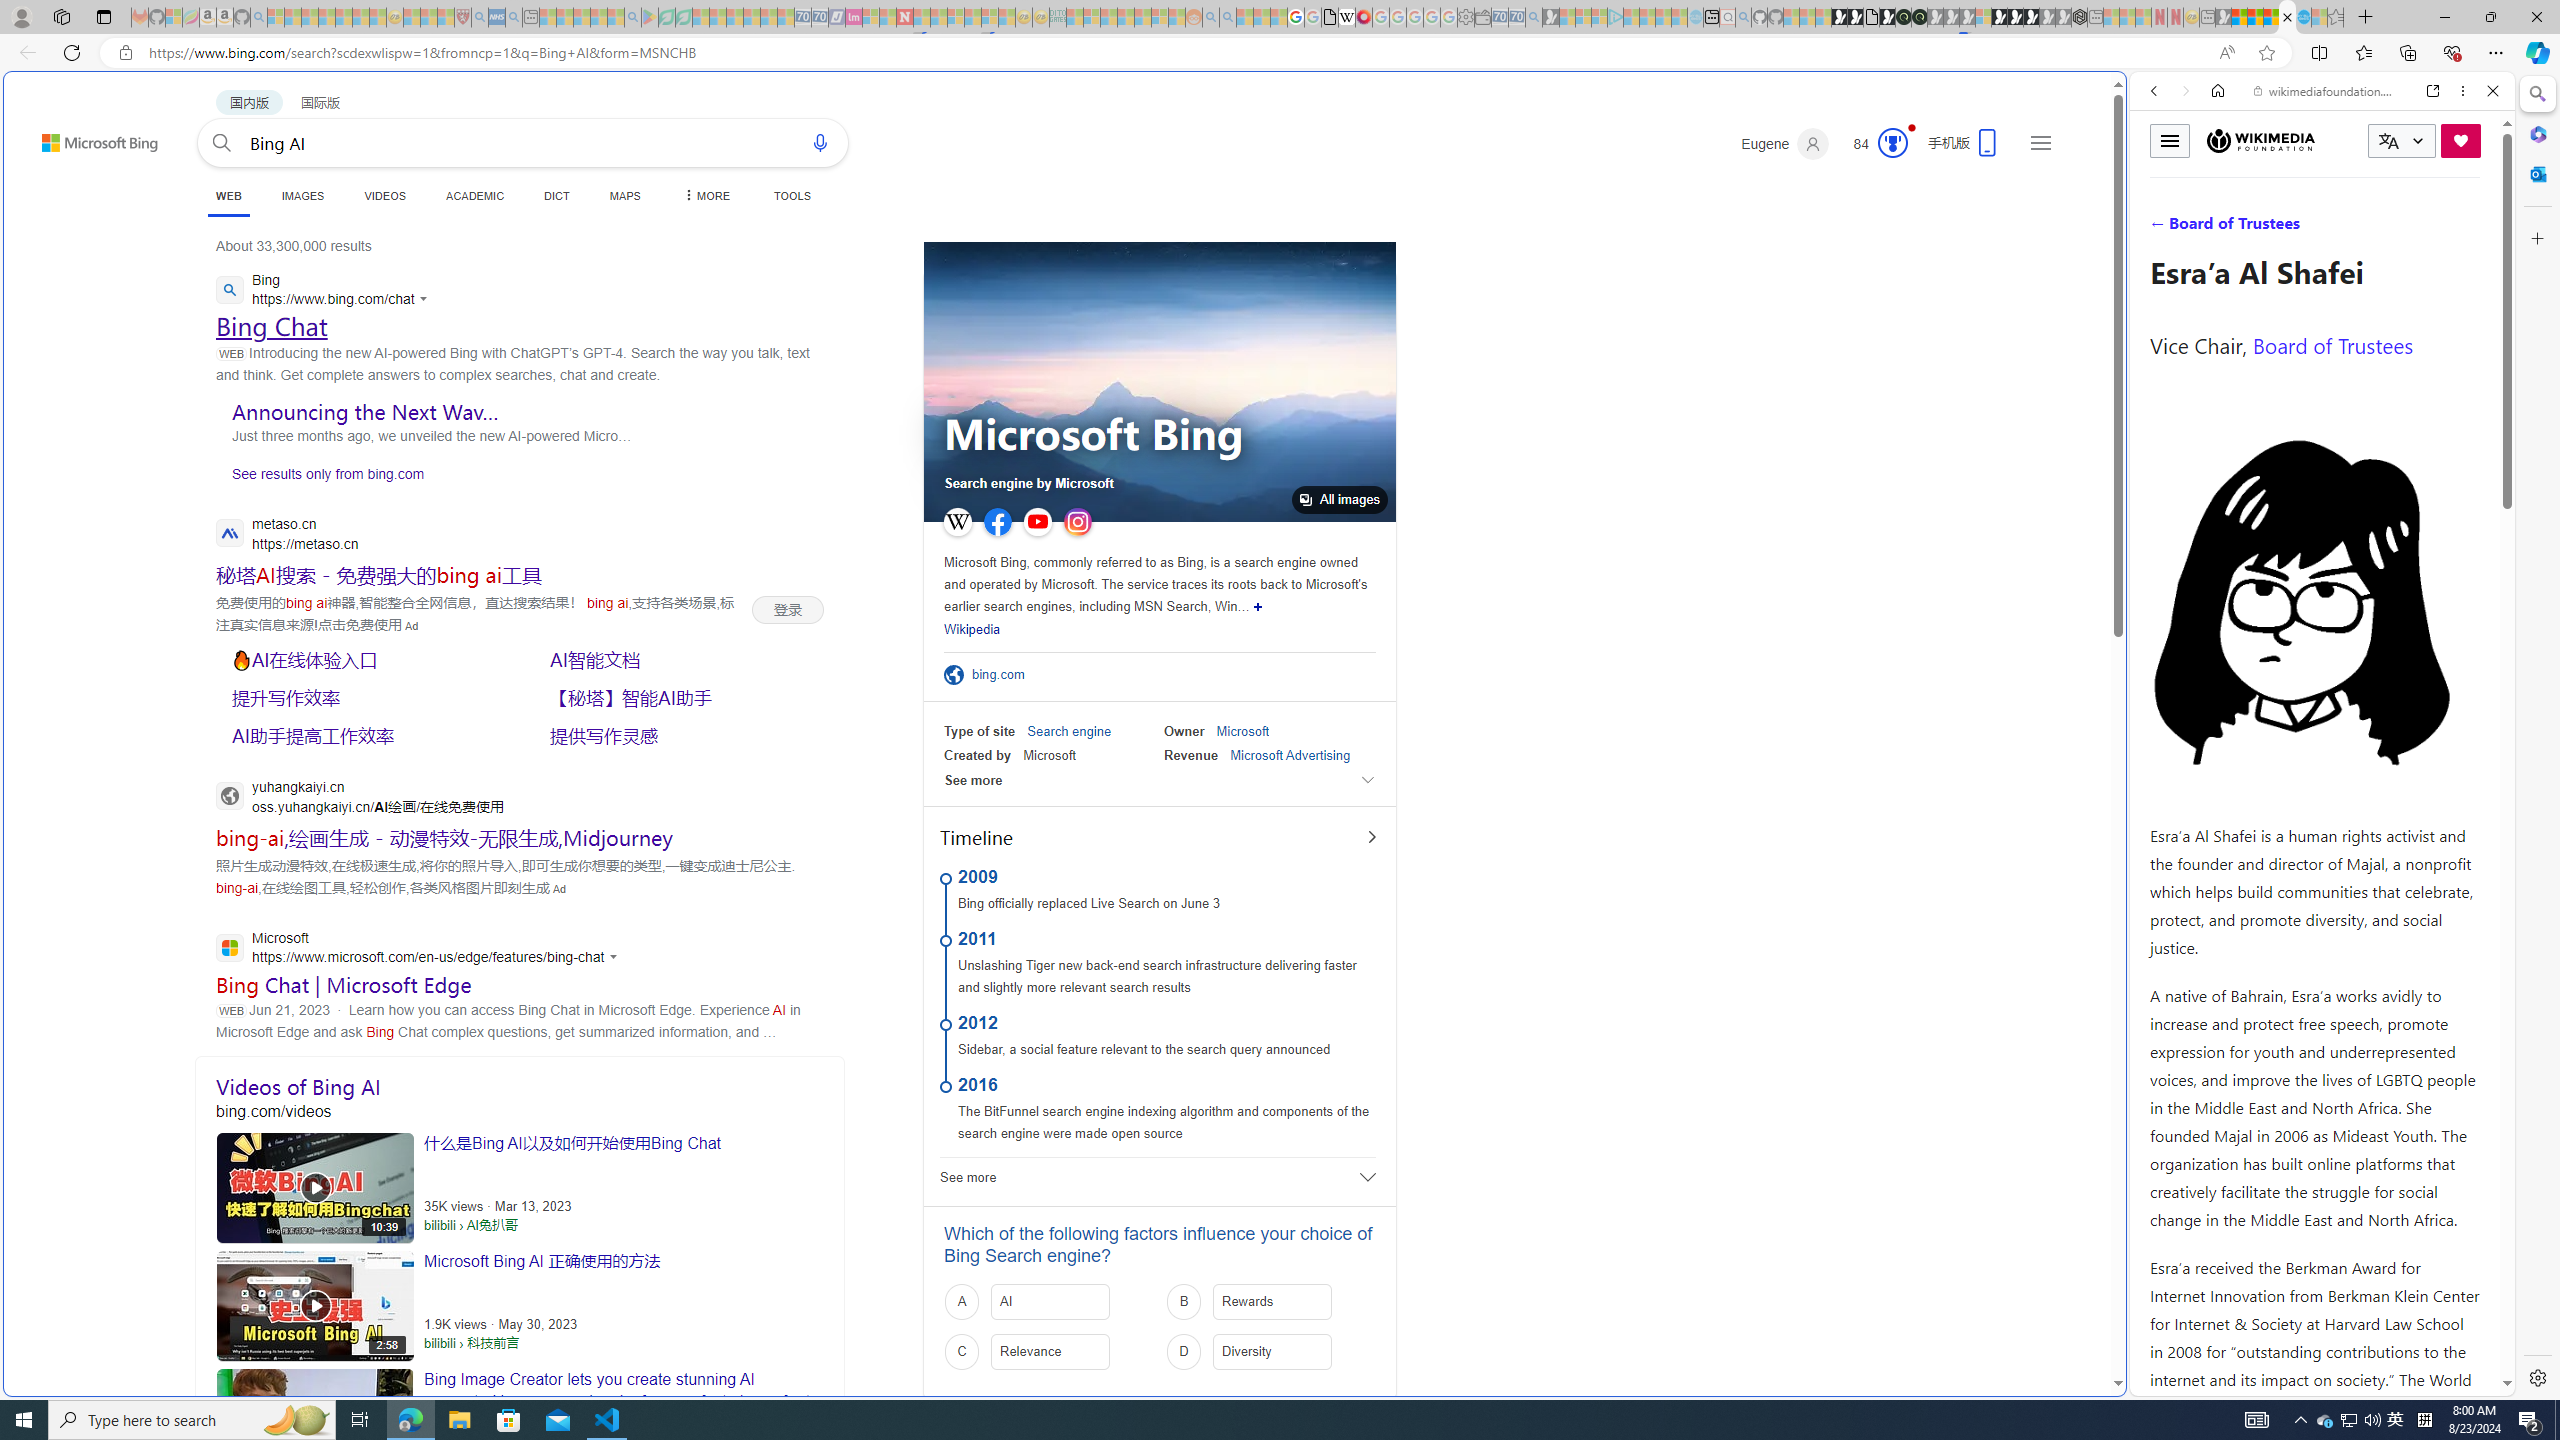  I want to click on Wallet - Sleeping, so click(1483, 17).